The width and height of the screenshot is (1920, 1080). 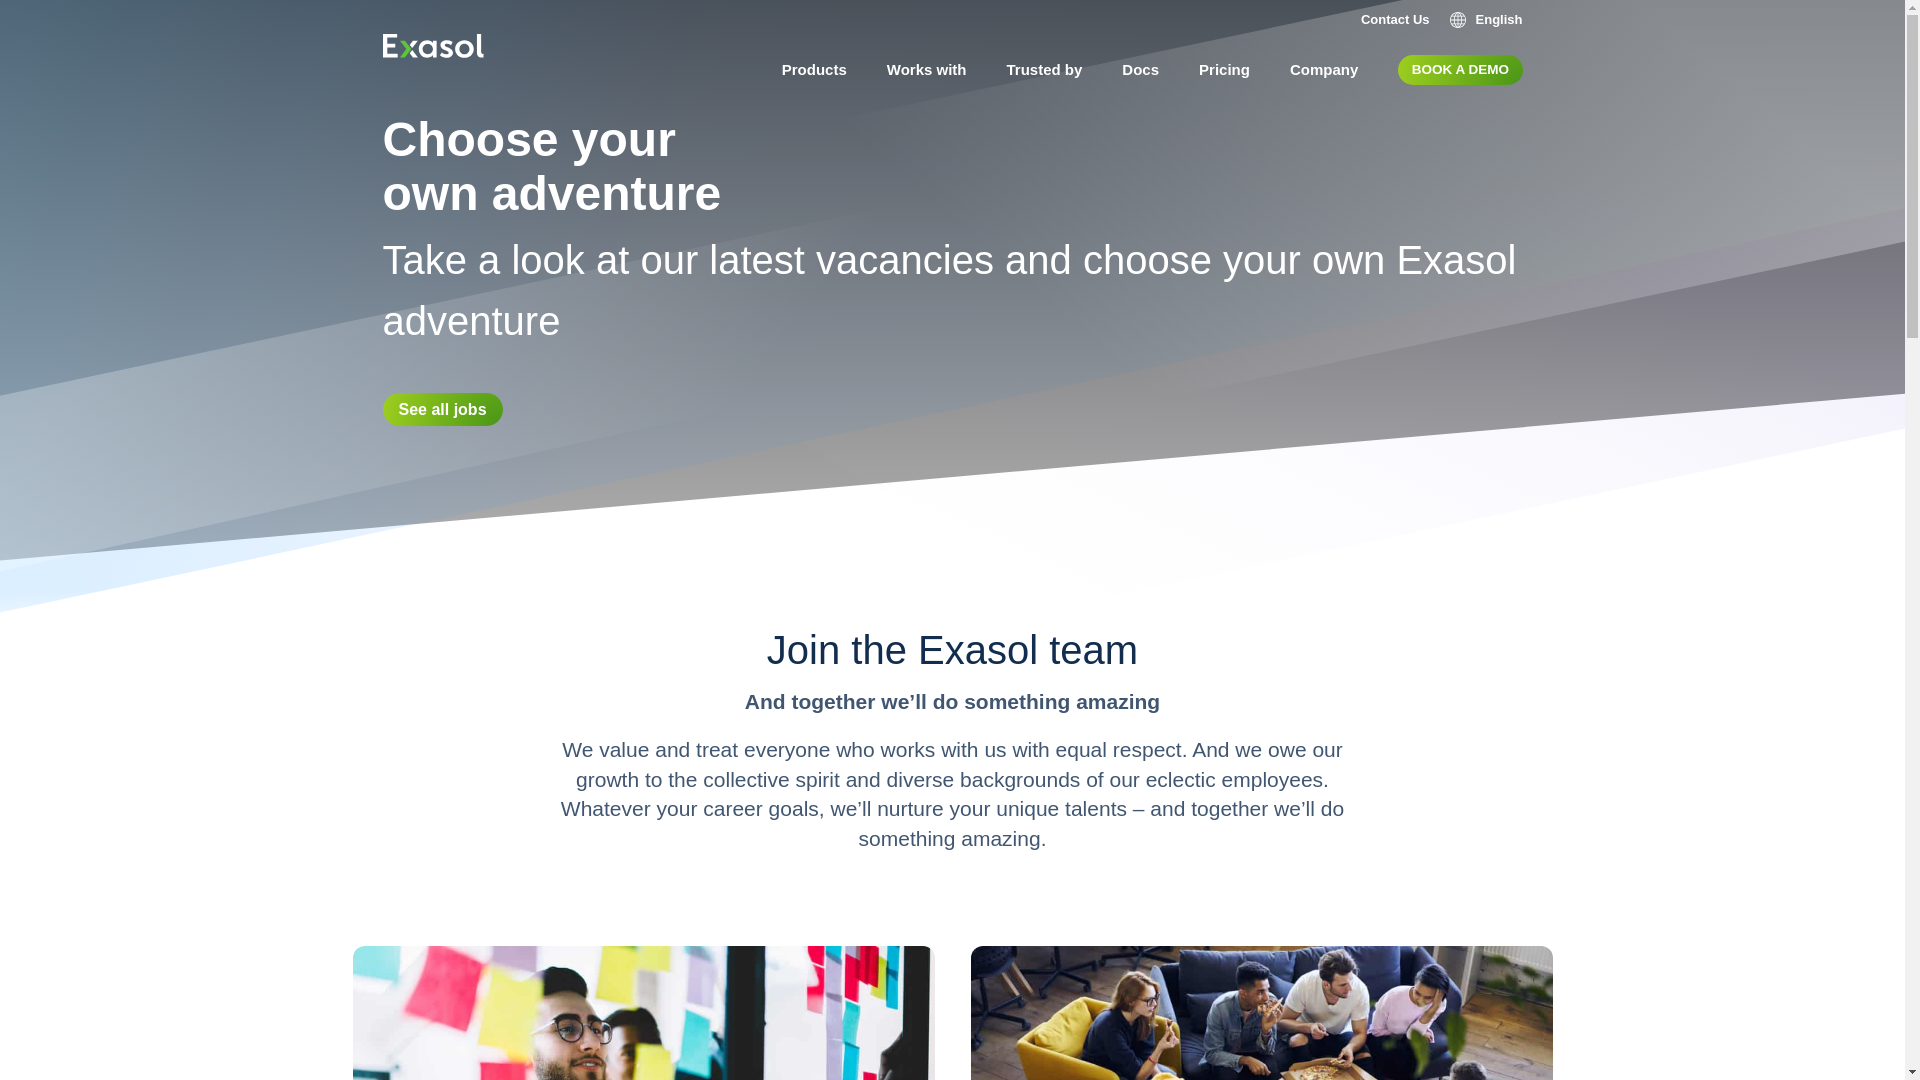 I want to click on Trusted by, so click(x=1044, y=70).